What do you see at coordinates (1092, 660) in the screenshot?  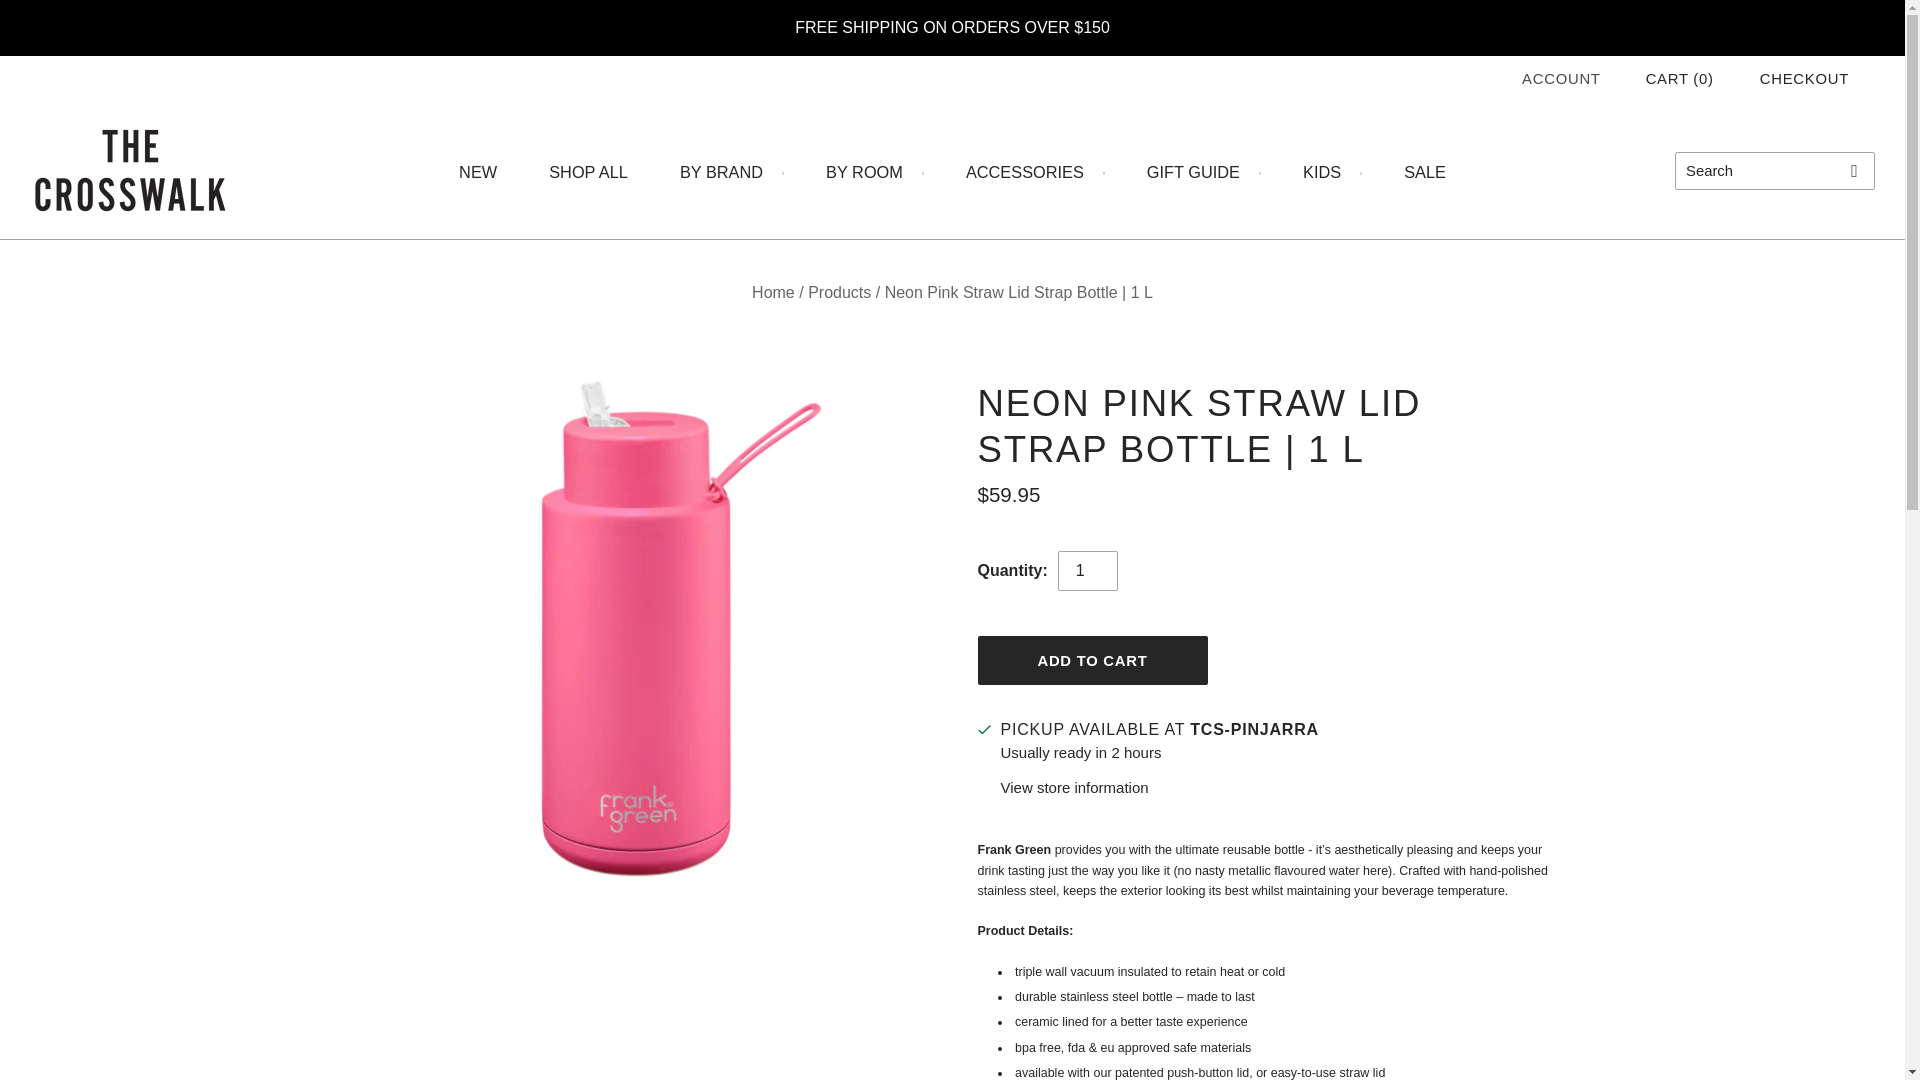 I see `Add to cart` at bounding box center [1092, 660].